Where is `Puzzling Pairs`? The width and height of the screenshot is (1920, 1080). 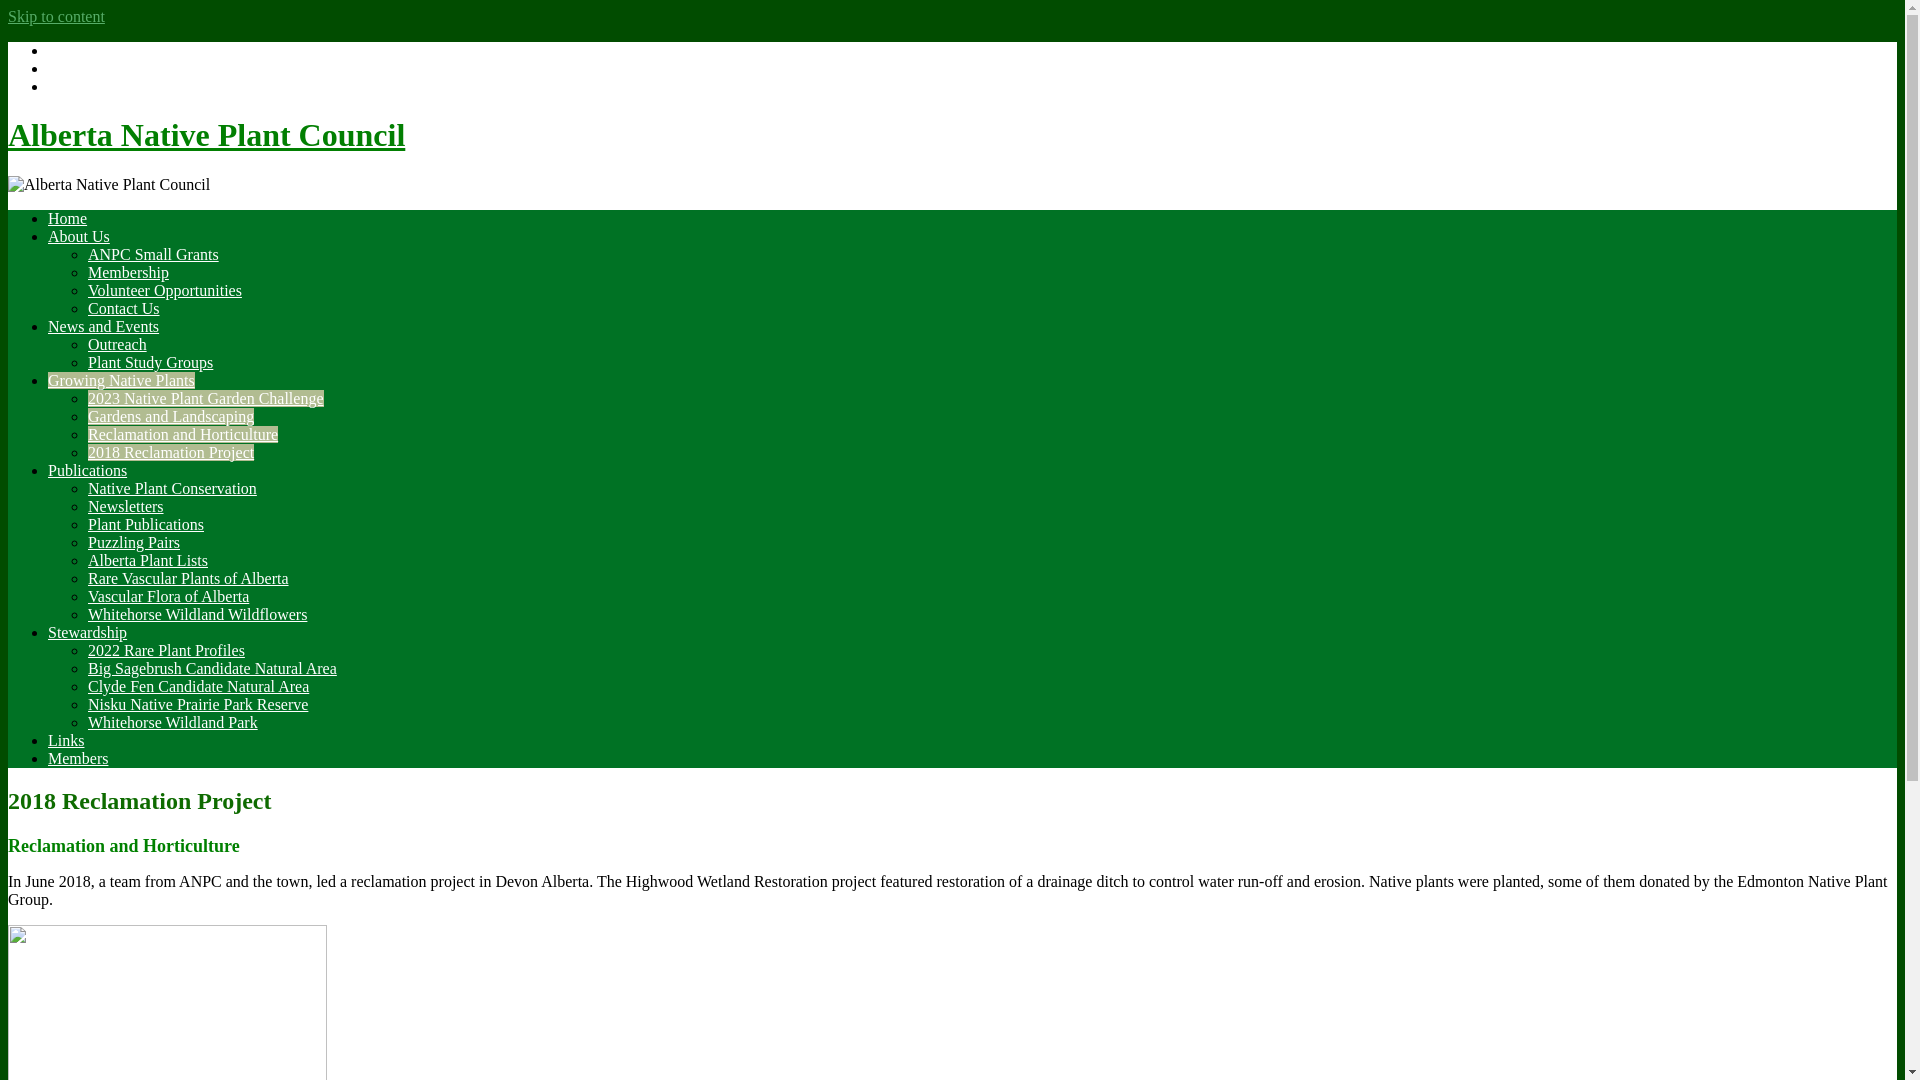 Puzzling Pairs is located at coordinates (134, 542).